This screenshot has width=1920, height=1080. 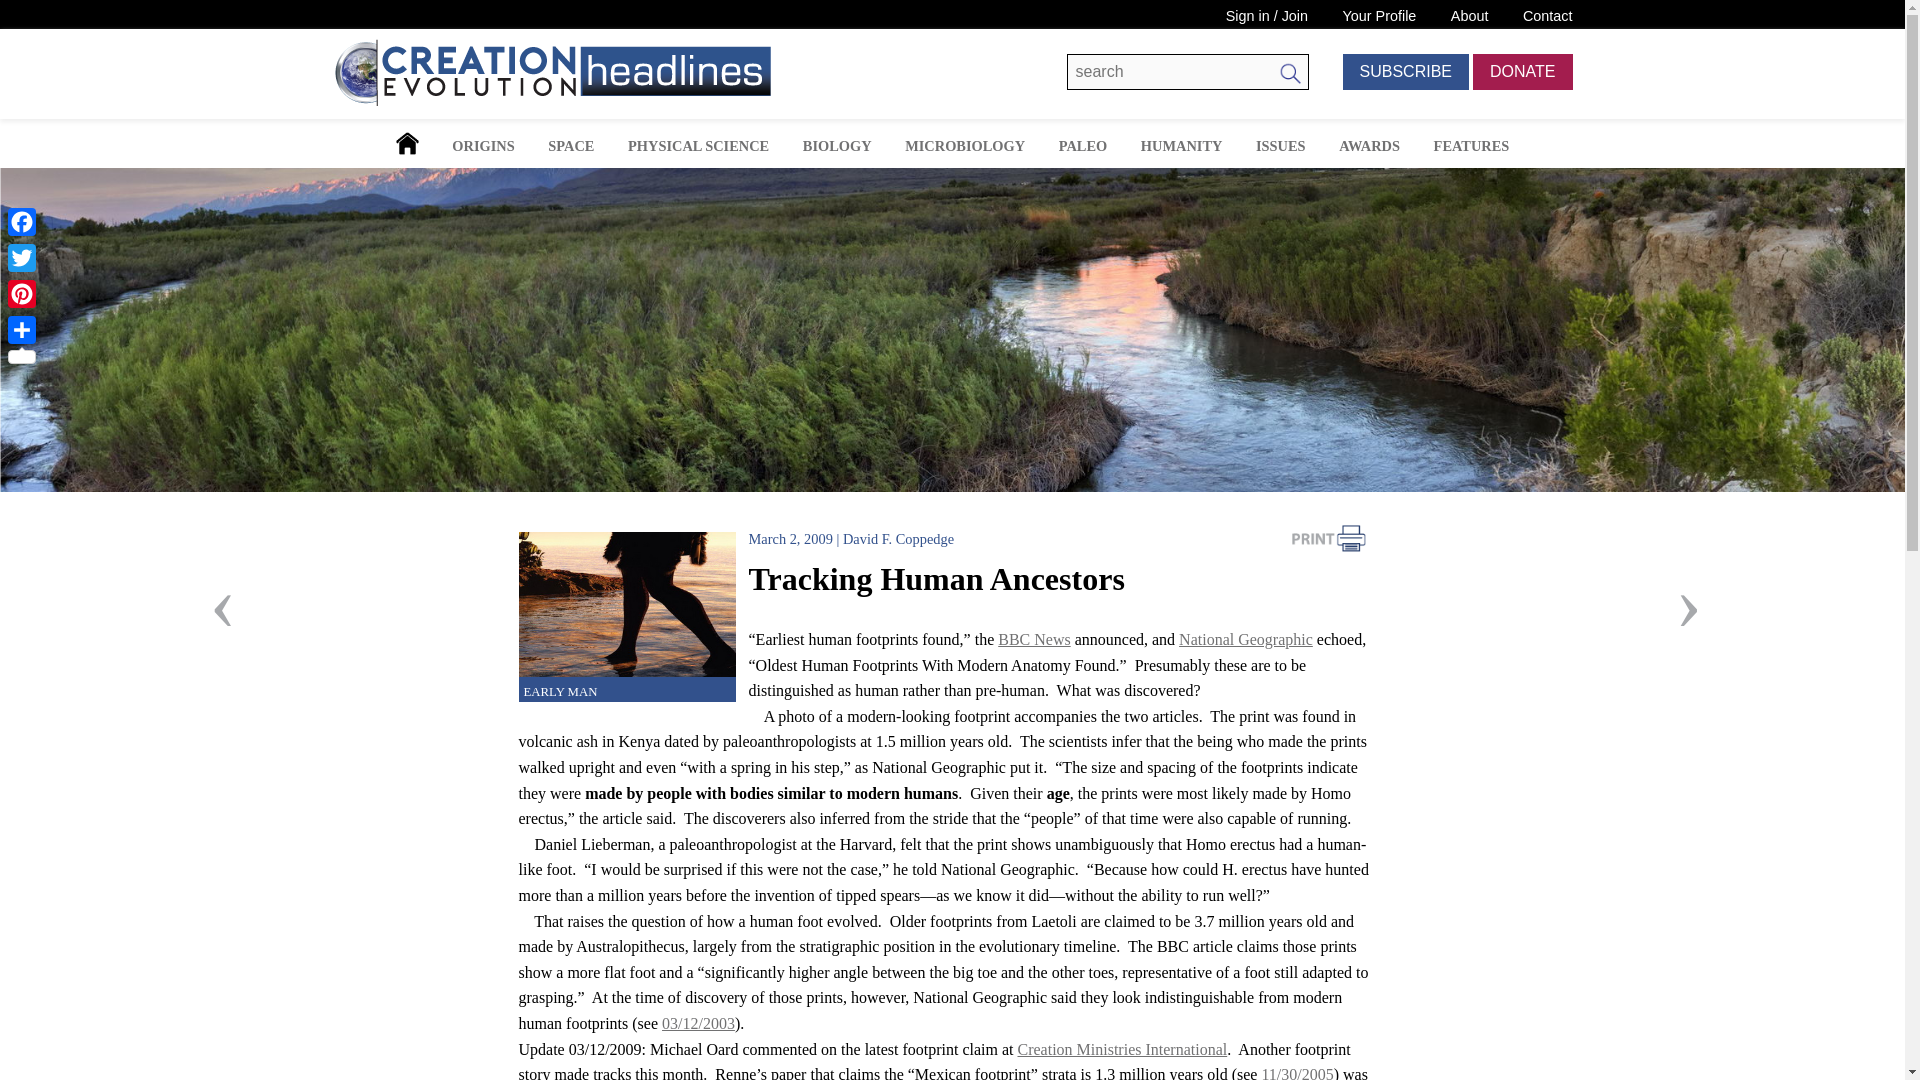 I want to click on Facebook, so click(x=22, y=222).